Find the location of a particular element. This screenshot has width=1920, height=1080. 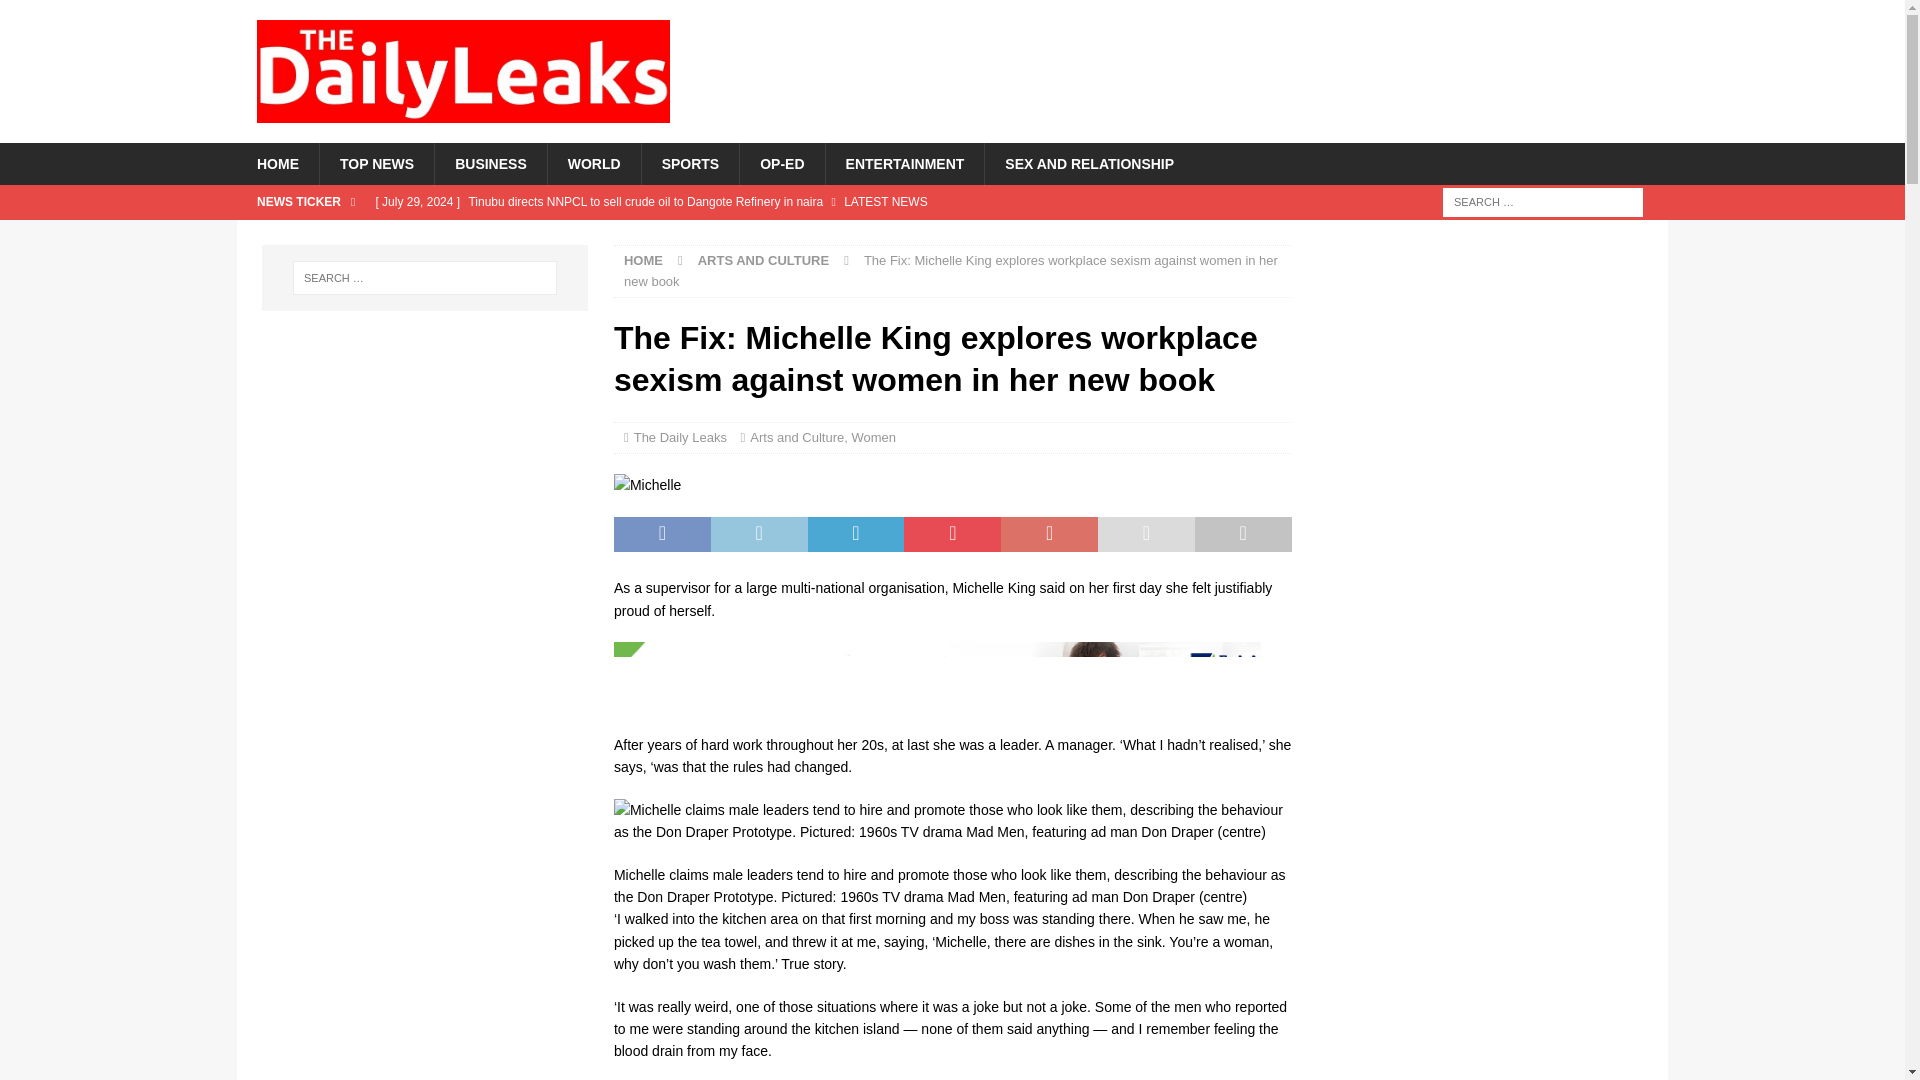

HOME is located at coordinates (643, 260).